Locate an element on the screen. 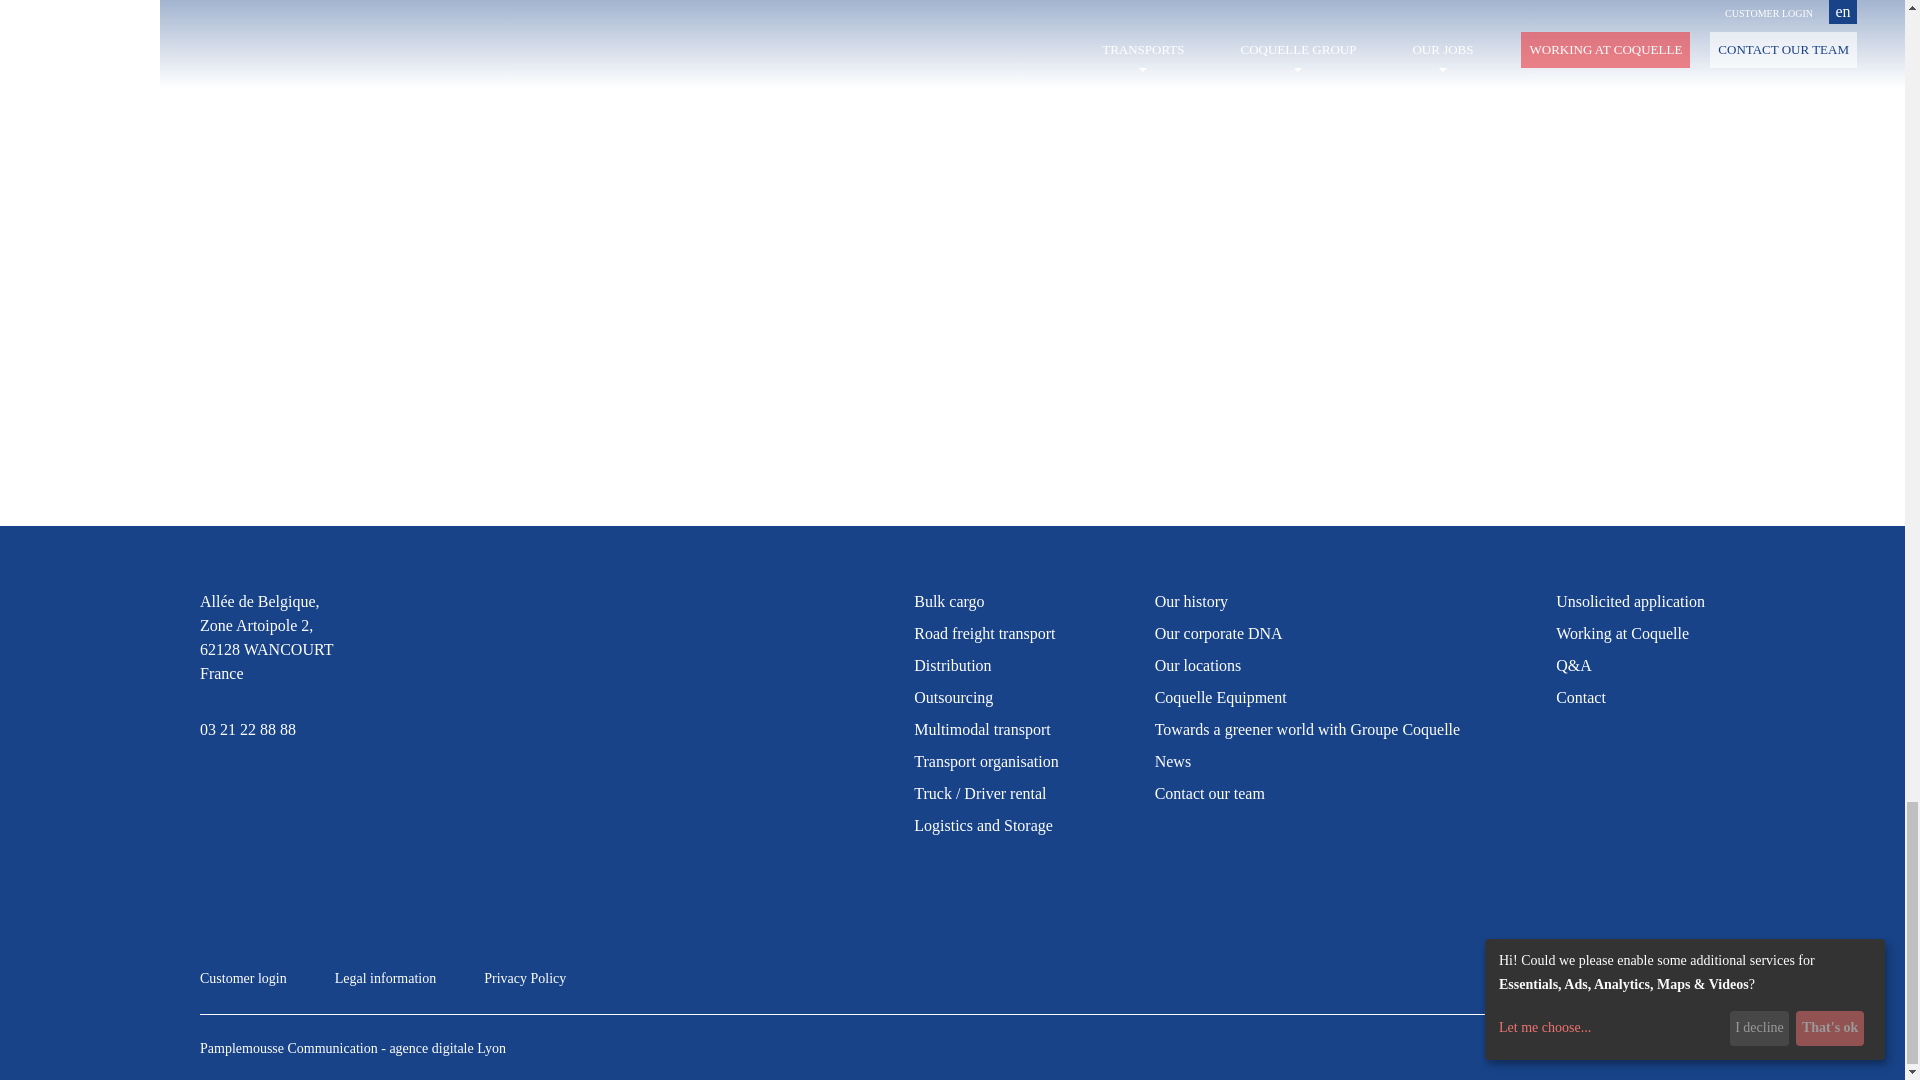  Our history is located at coordinates (1192, 601).